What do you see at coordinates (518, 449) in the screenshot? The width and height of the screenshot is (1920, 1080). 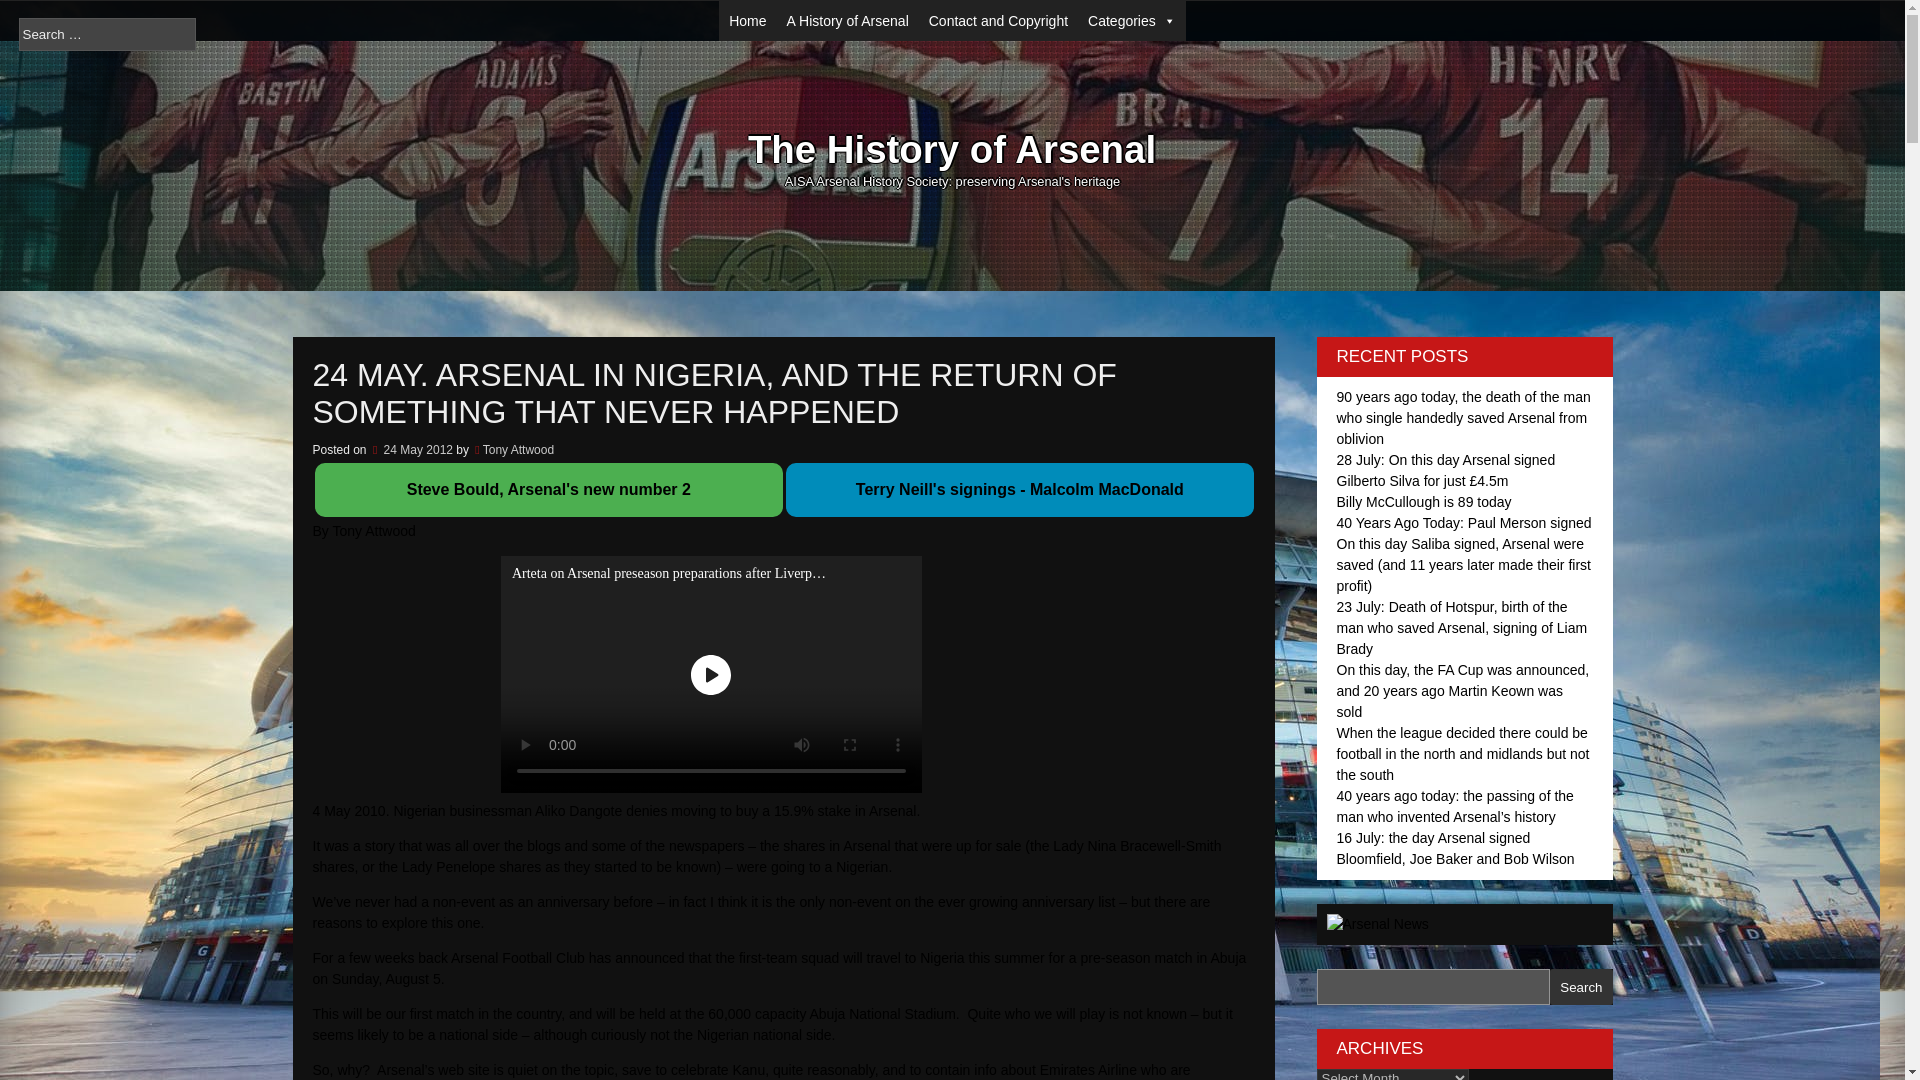 I see `Tony Attwood` at bounding box center [518, 449].